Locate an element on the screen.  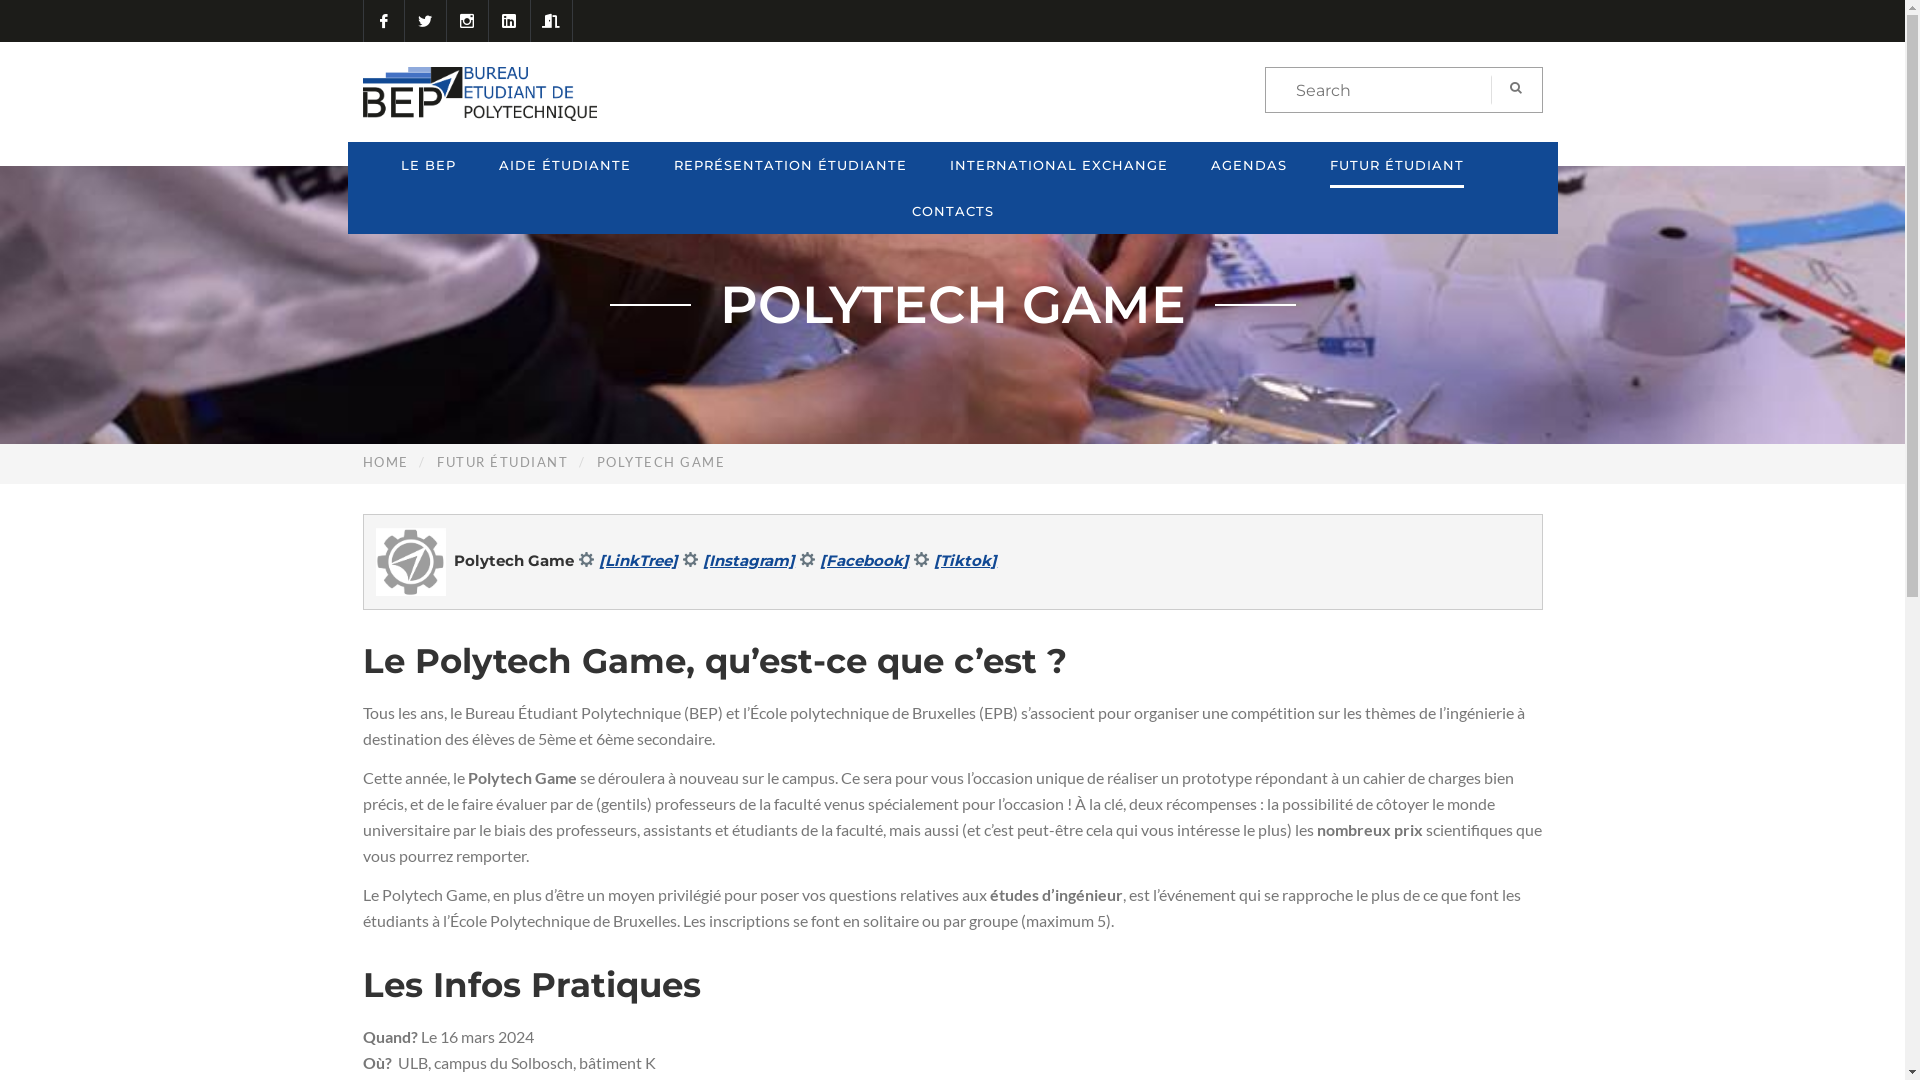
HOME is located at coordinates (385, 462).